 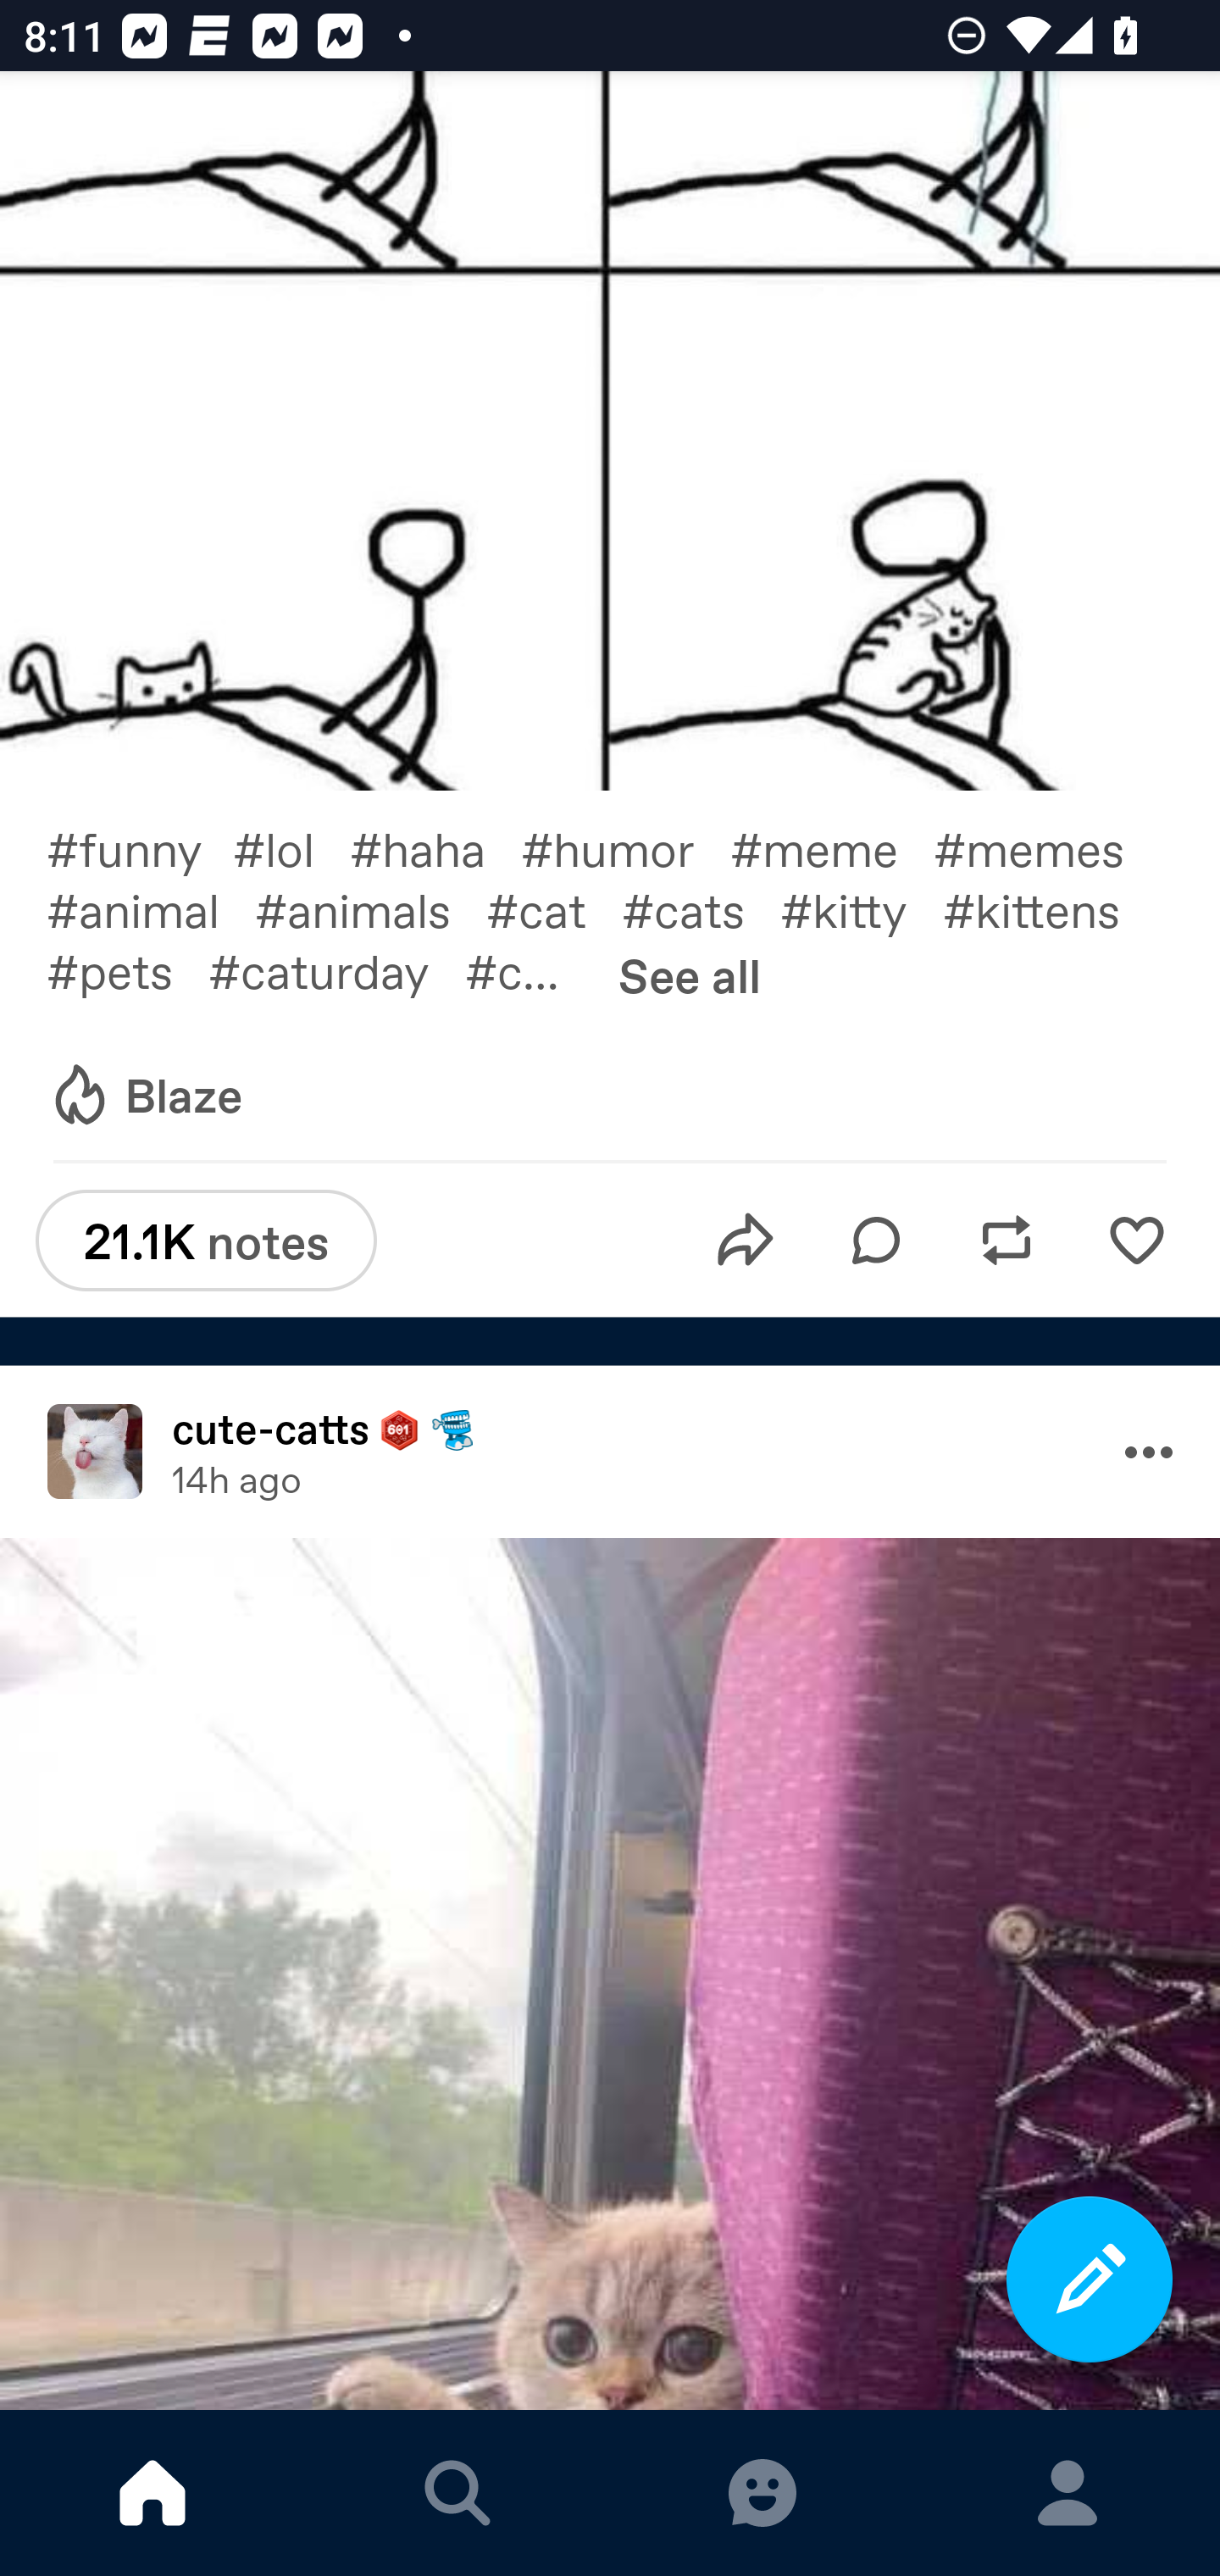 What do you see at coordinates (127, 969) in the screenshot?
I see `#pets` at bounding box center [127, 969].